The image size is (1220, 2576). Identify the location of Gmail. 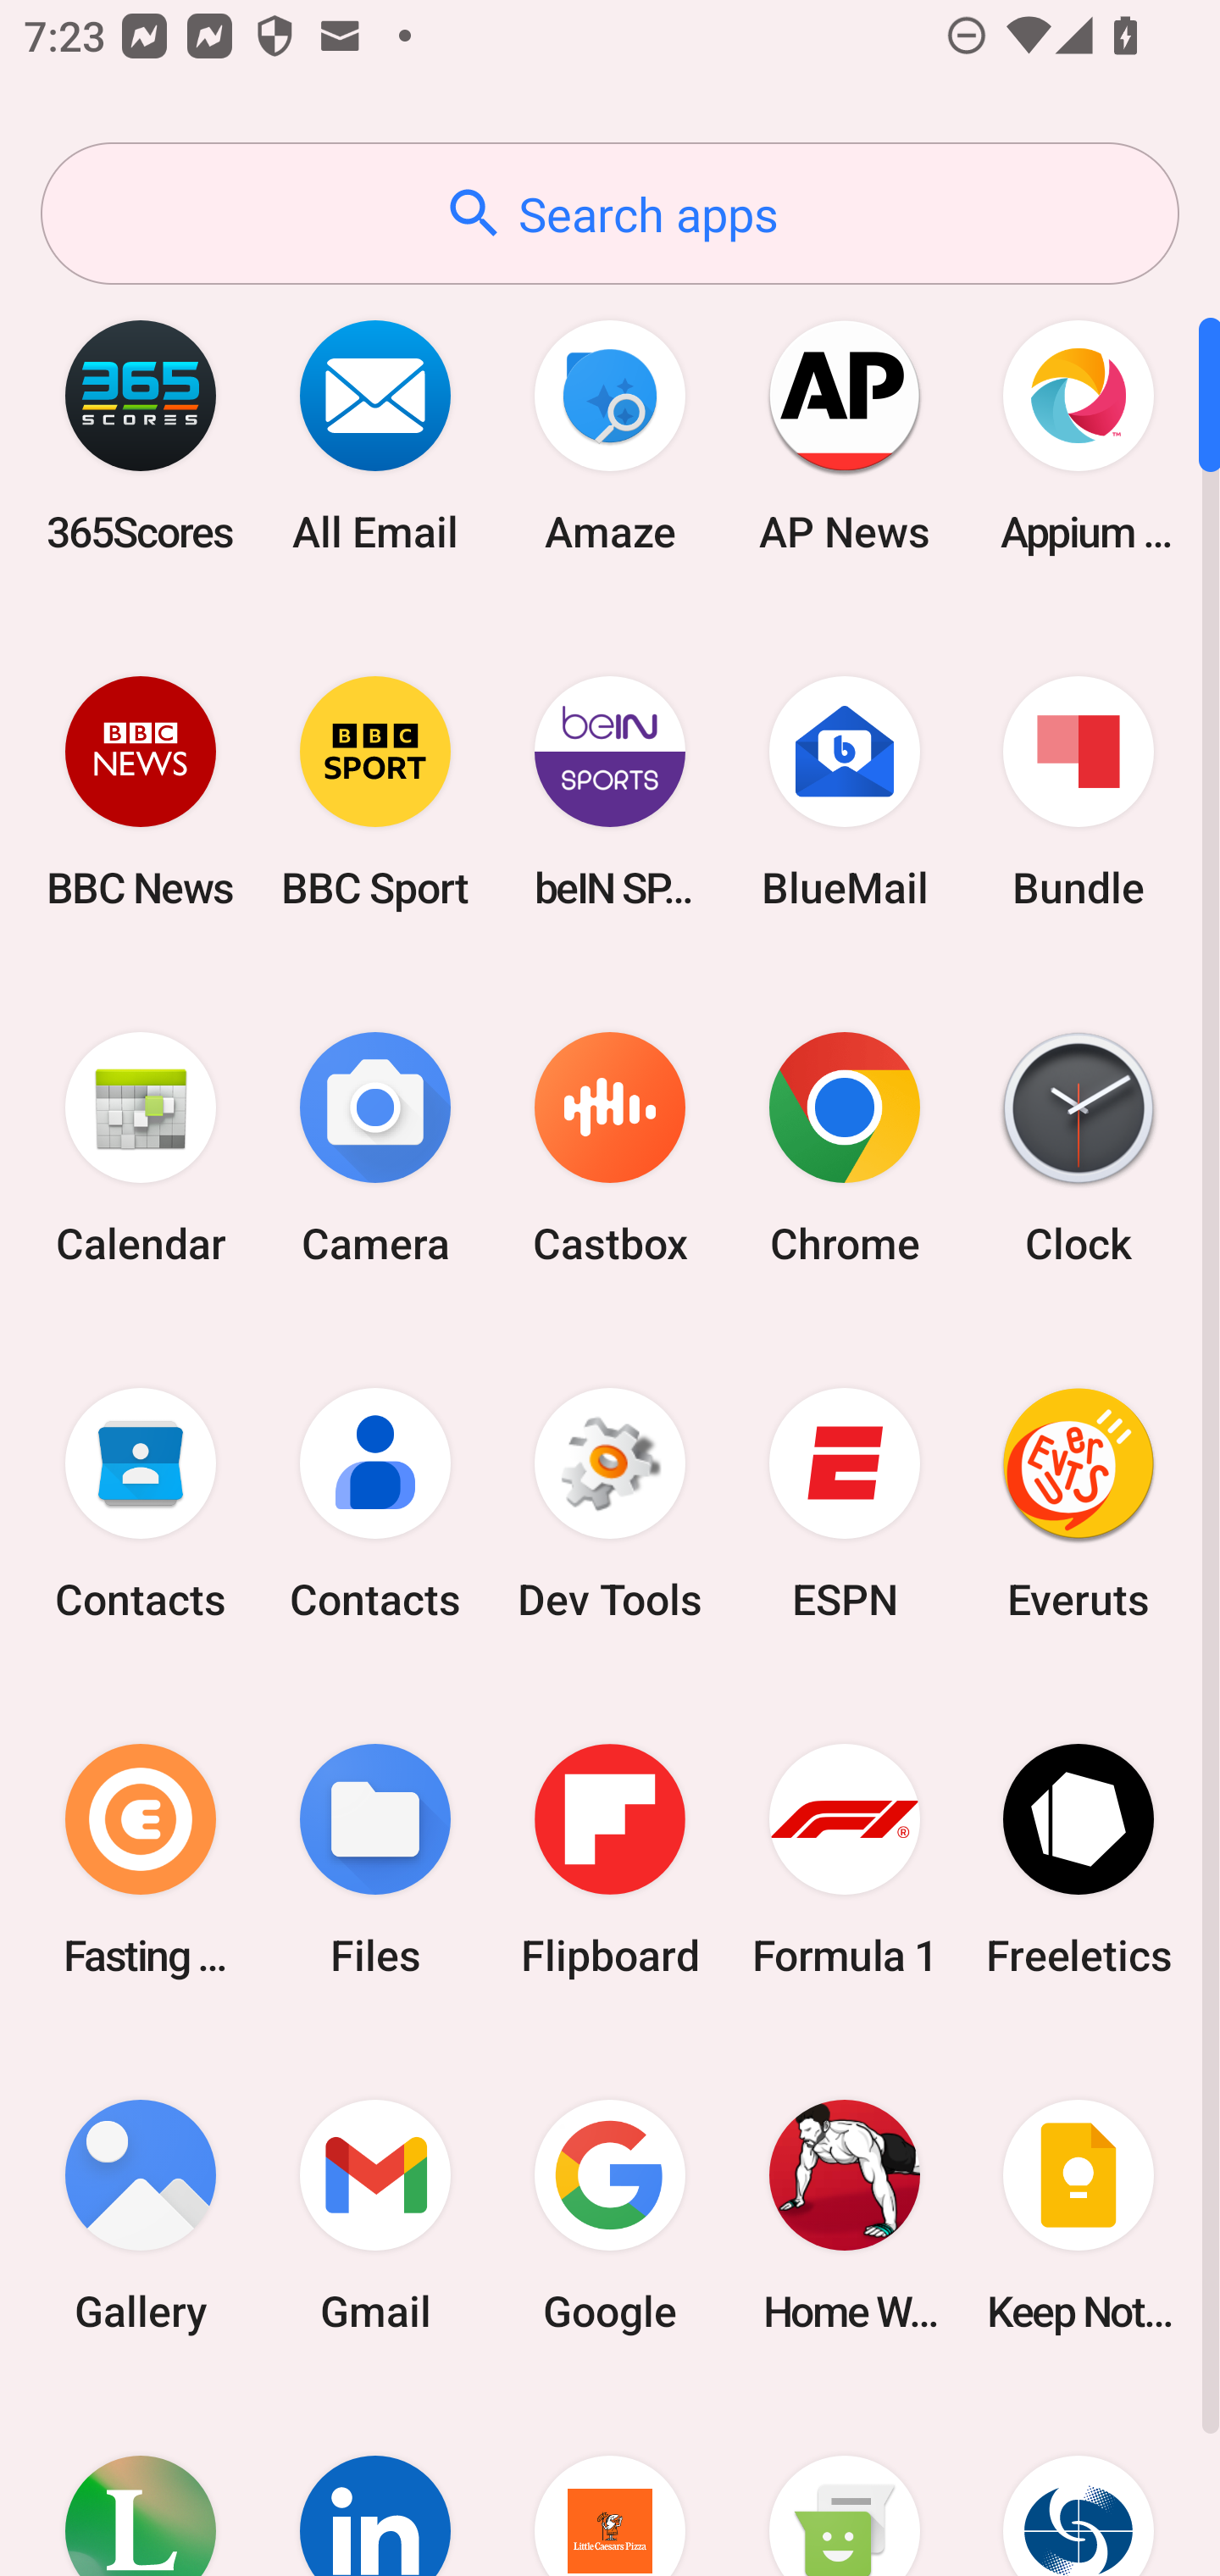
(375, 2215).